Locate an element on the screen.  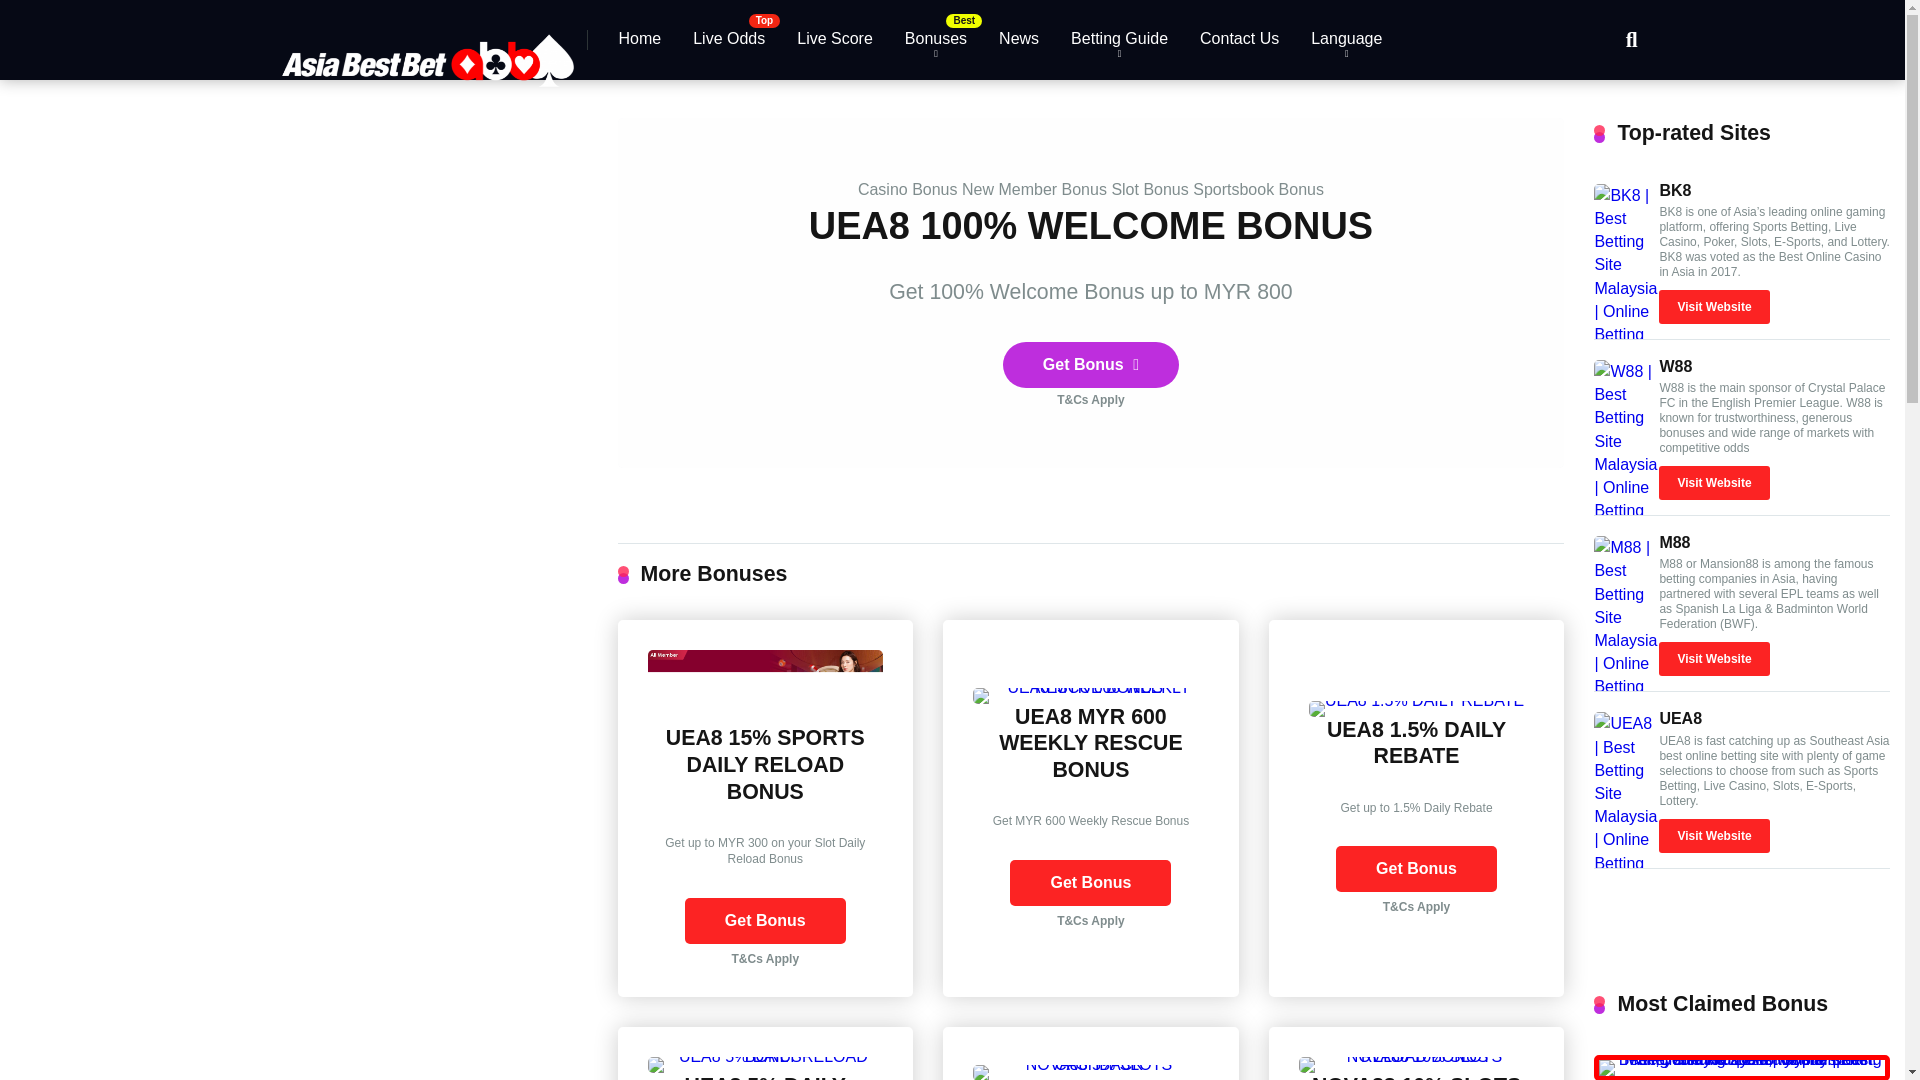
New Member Bonus is located at coordinates (1034, 189).